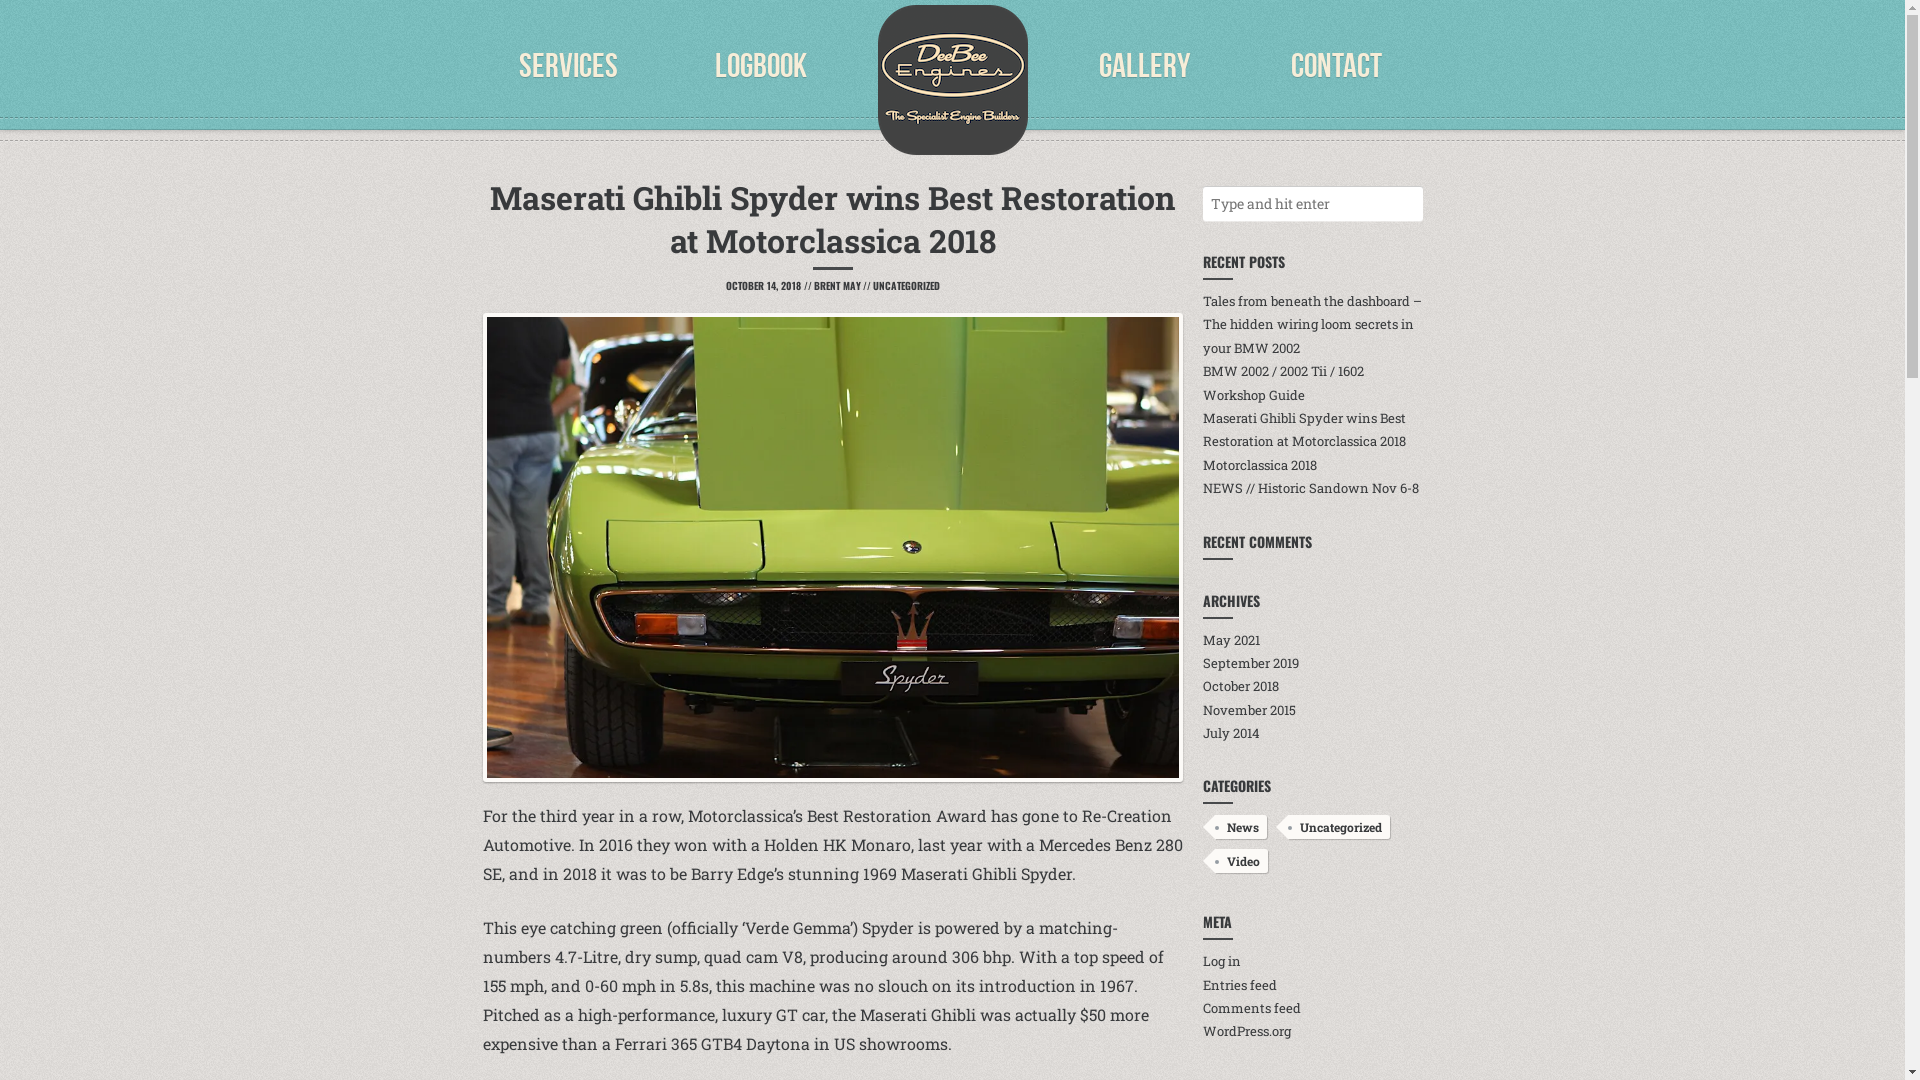 The image size is (1920, 1080). I want to click on Comments feed, so click(1251, 1008).